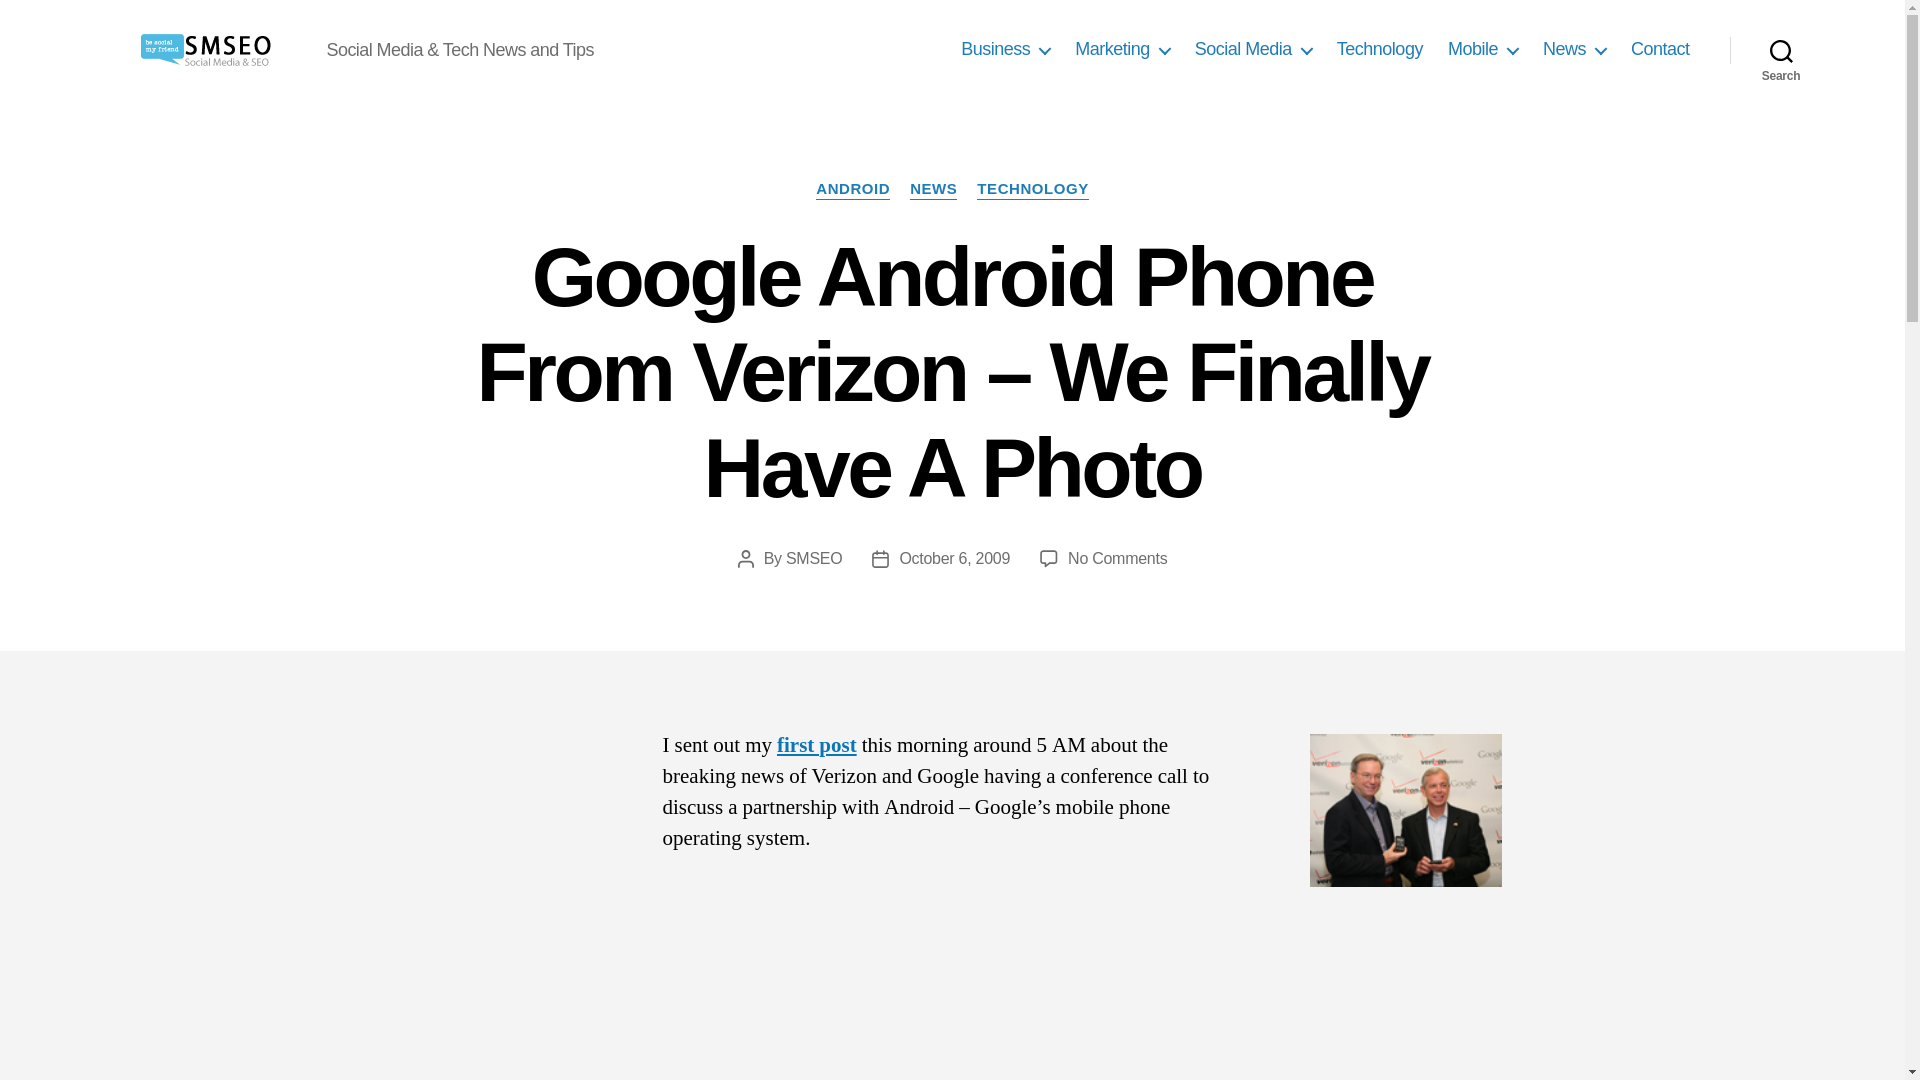 The height and width of the screenshot is (1080, 1920). Describe the element at coordinates (1574, 49) in the screenshot. I see `News` at that location.